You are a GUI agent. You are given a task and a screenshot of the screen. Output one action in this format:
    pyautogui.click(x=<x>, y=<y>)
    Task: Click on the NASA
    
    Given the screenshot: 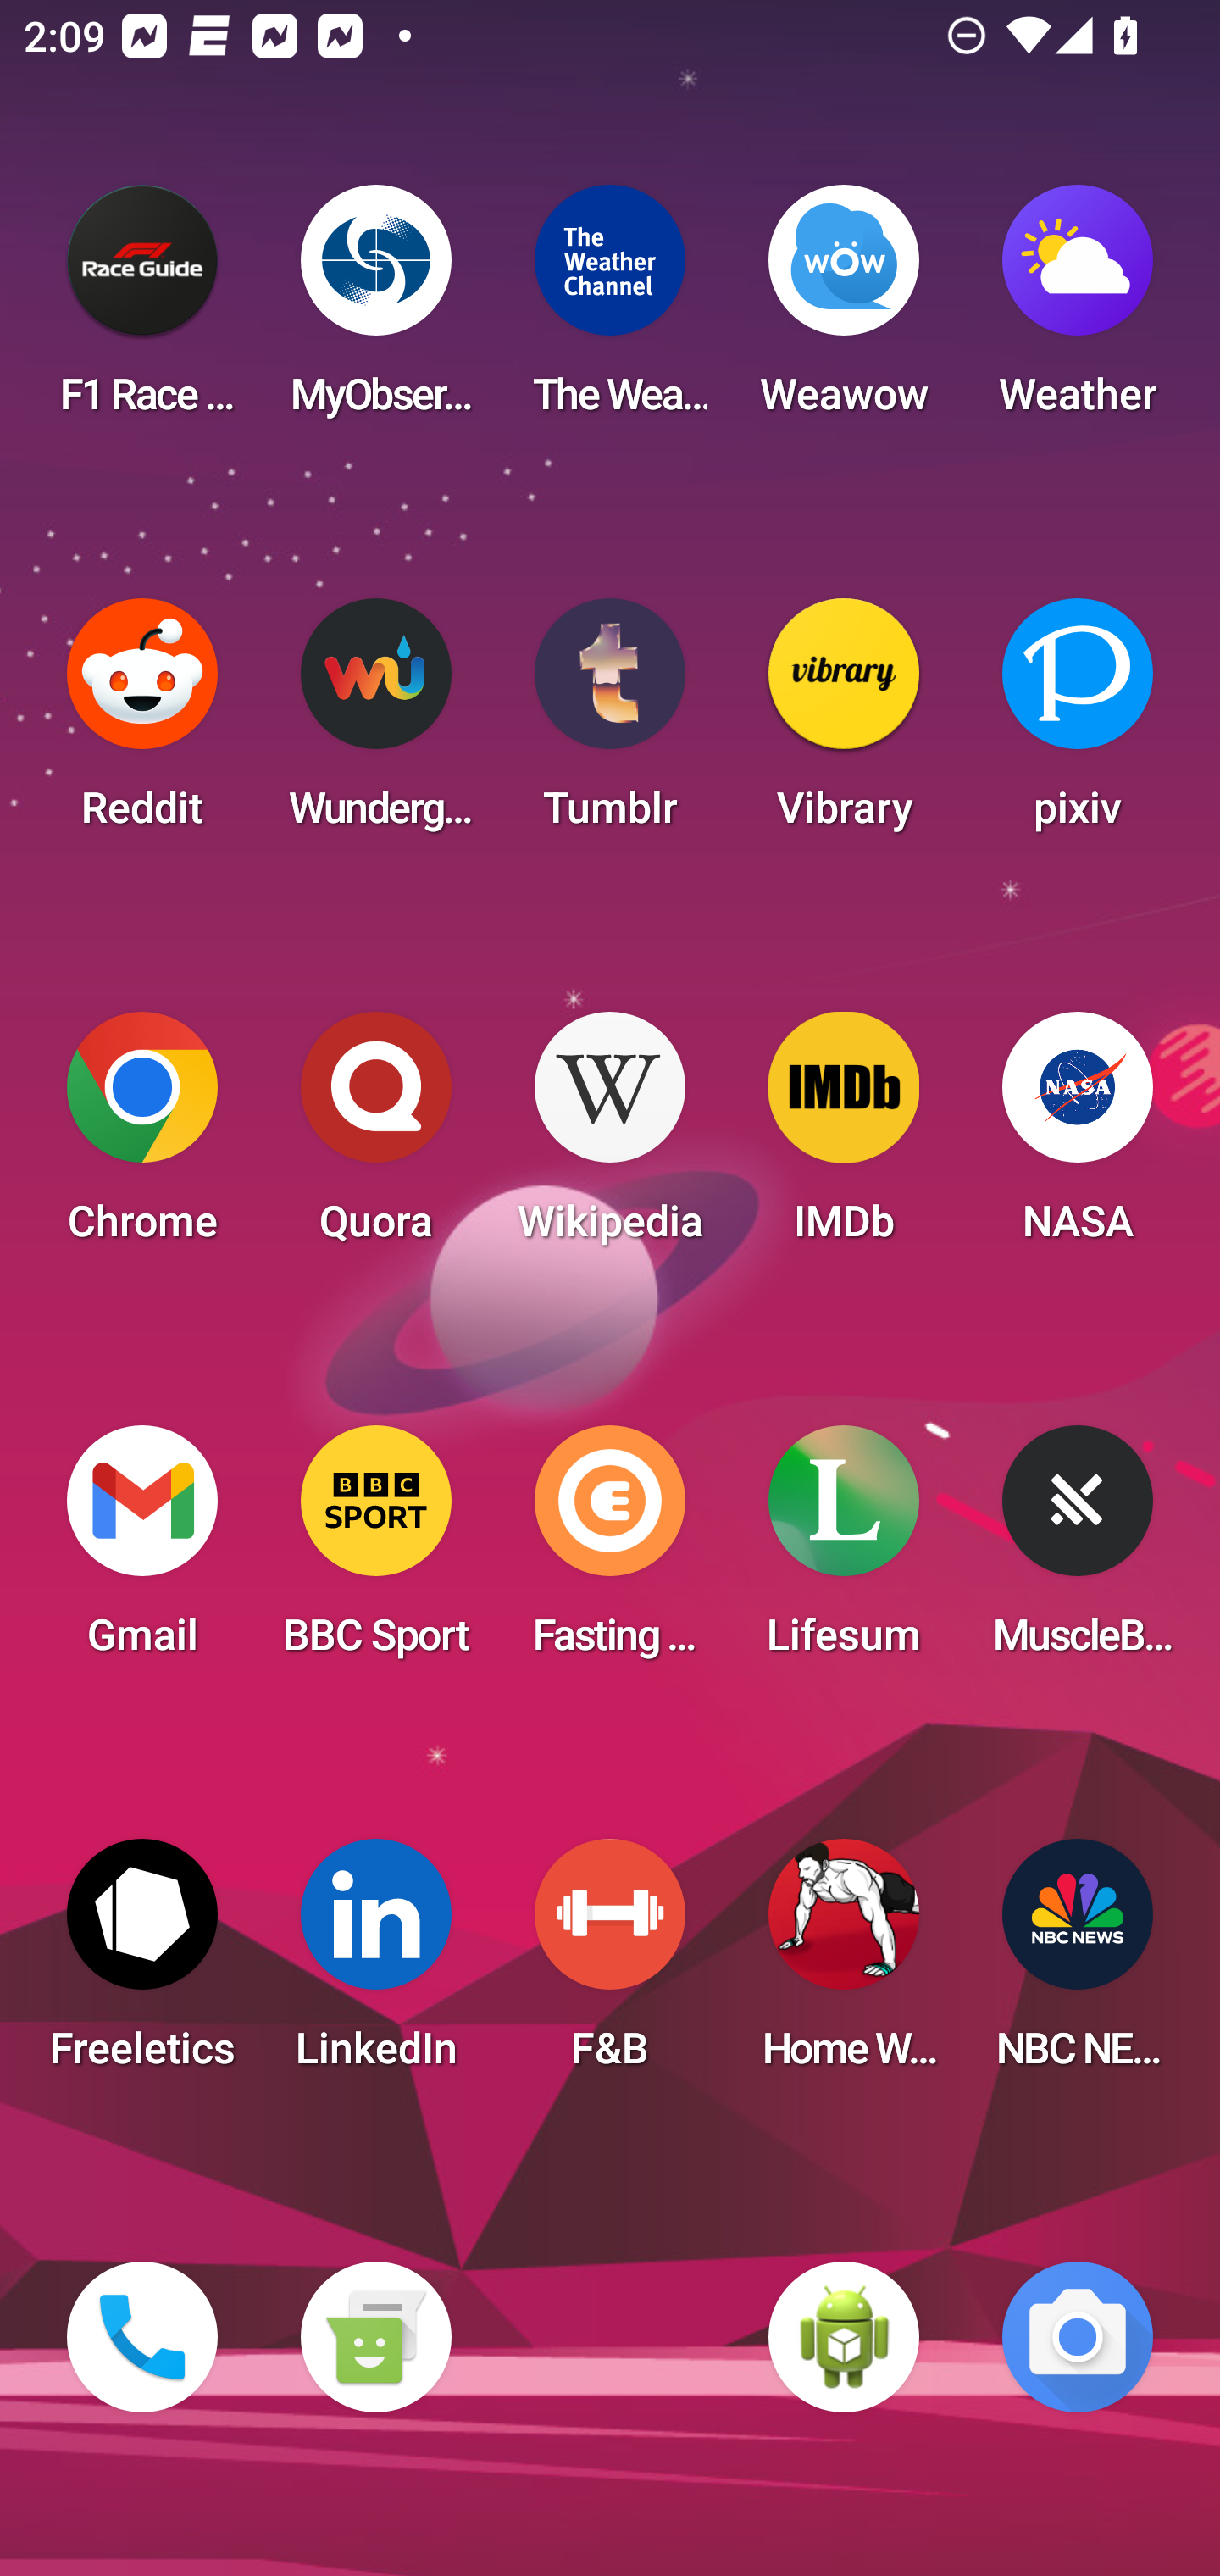 What is the action you would take?
    pyautogui.click(x=1078, y=1137)
    